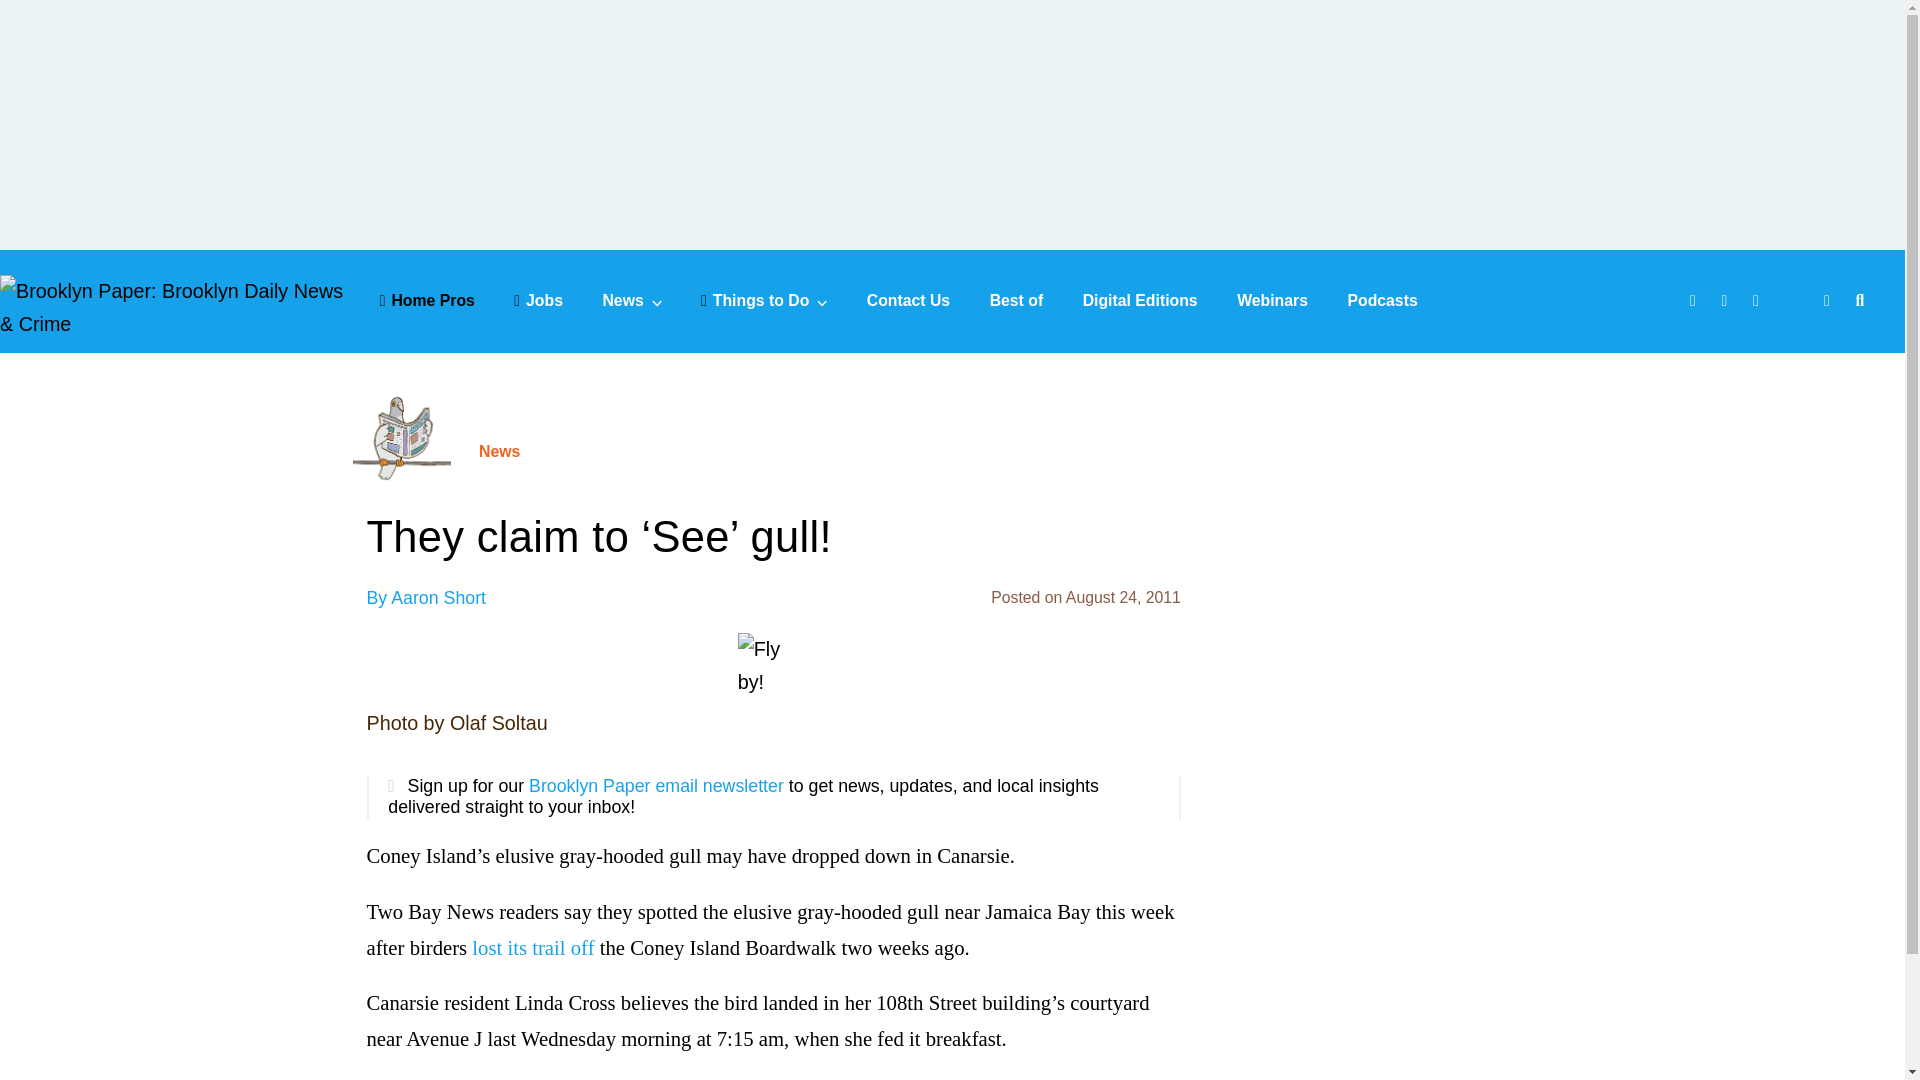 The height and width of the screenshot is (1080, 1920). What do you see at coordinates (1758, 302) in the screenshot?
I see `Instagram` at bounding box center [1758, 302].